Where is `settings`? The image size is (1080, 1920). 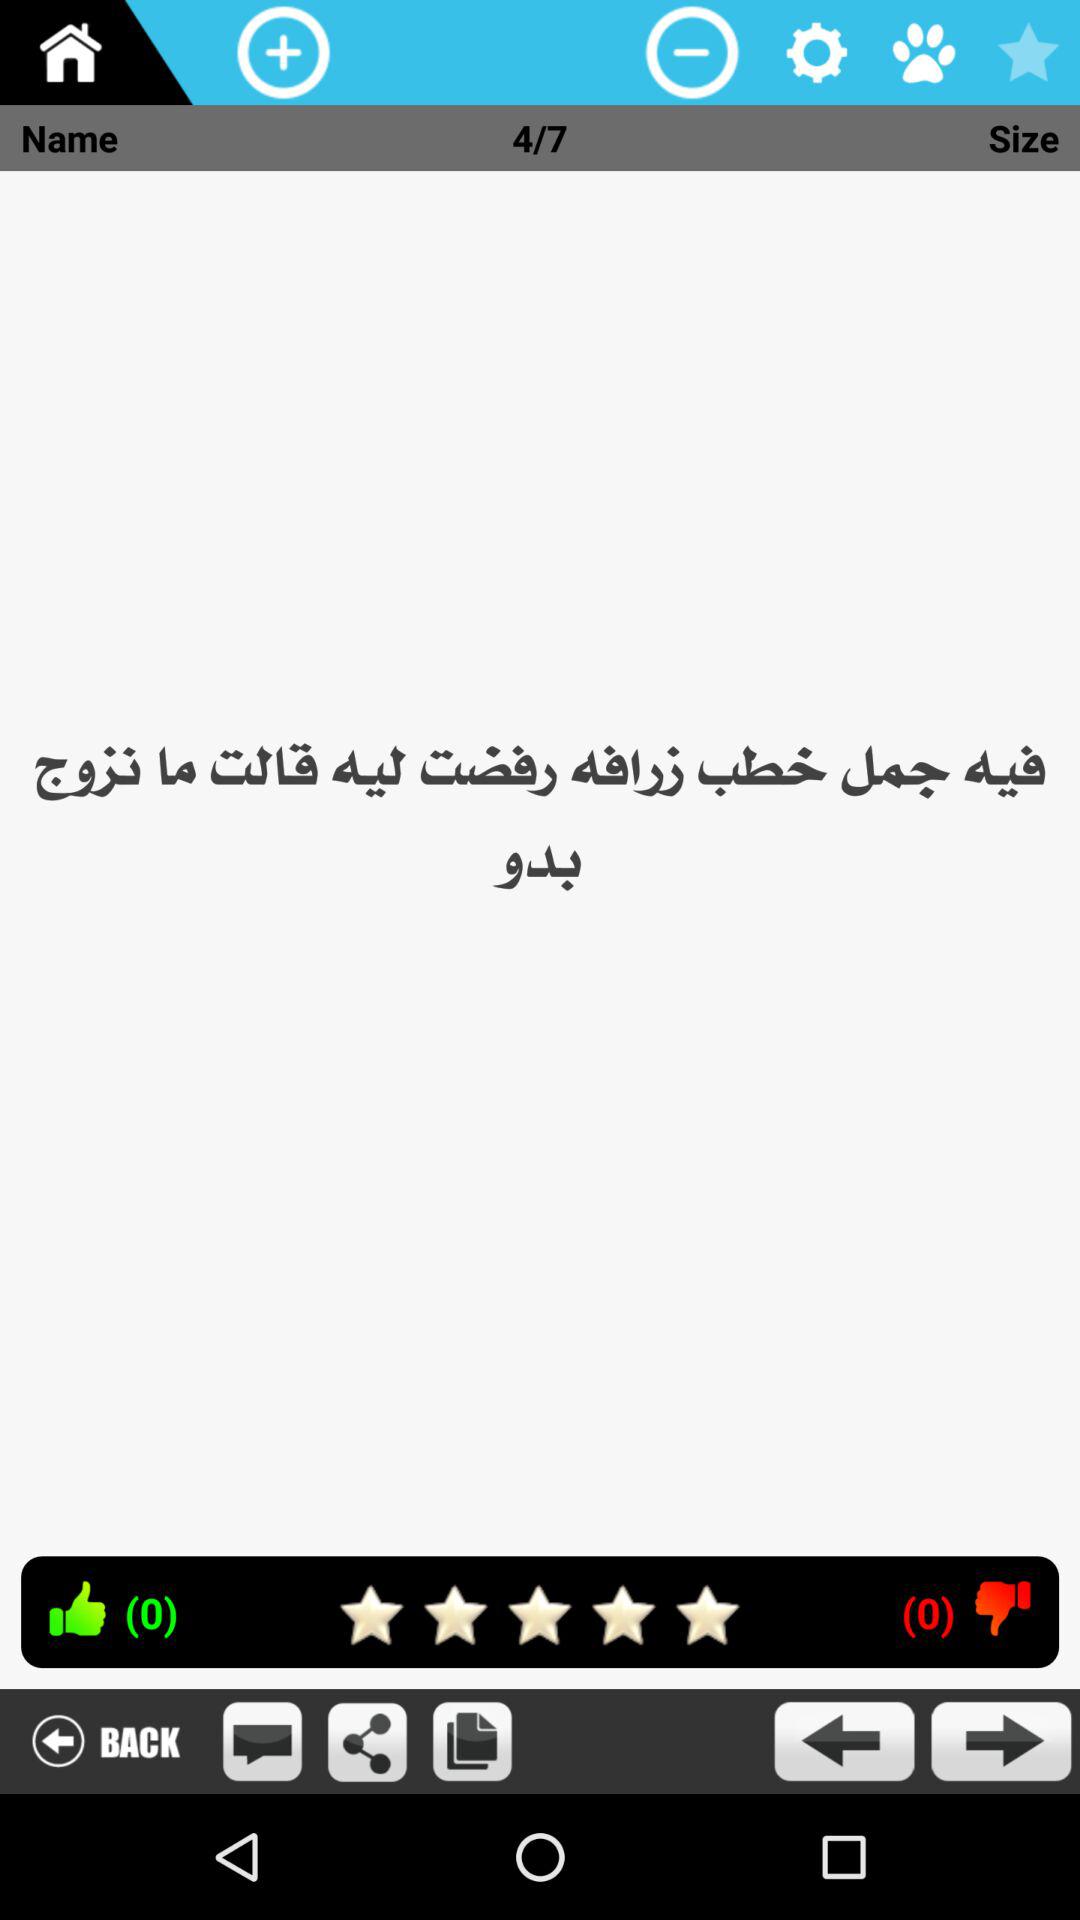 settings is located at coordinates (818, 52).